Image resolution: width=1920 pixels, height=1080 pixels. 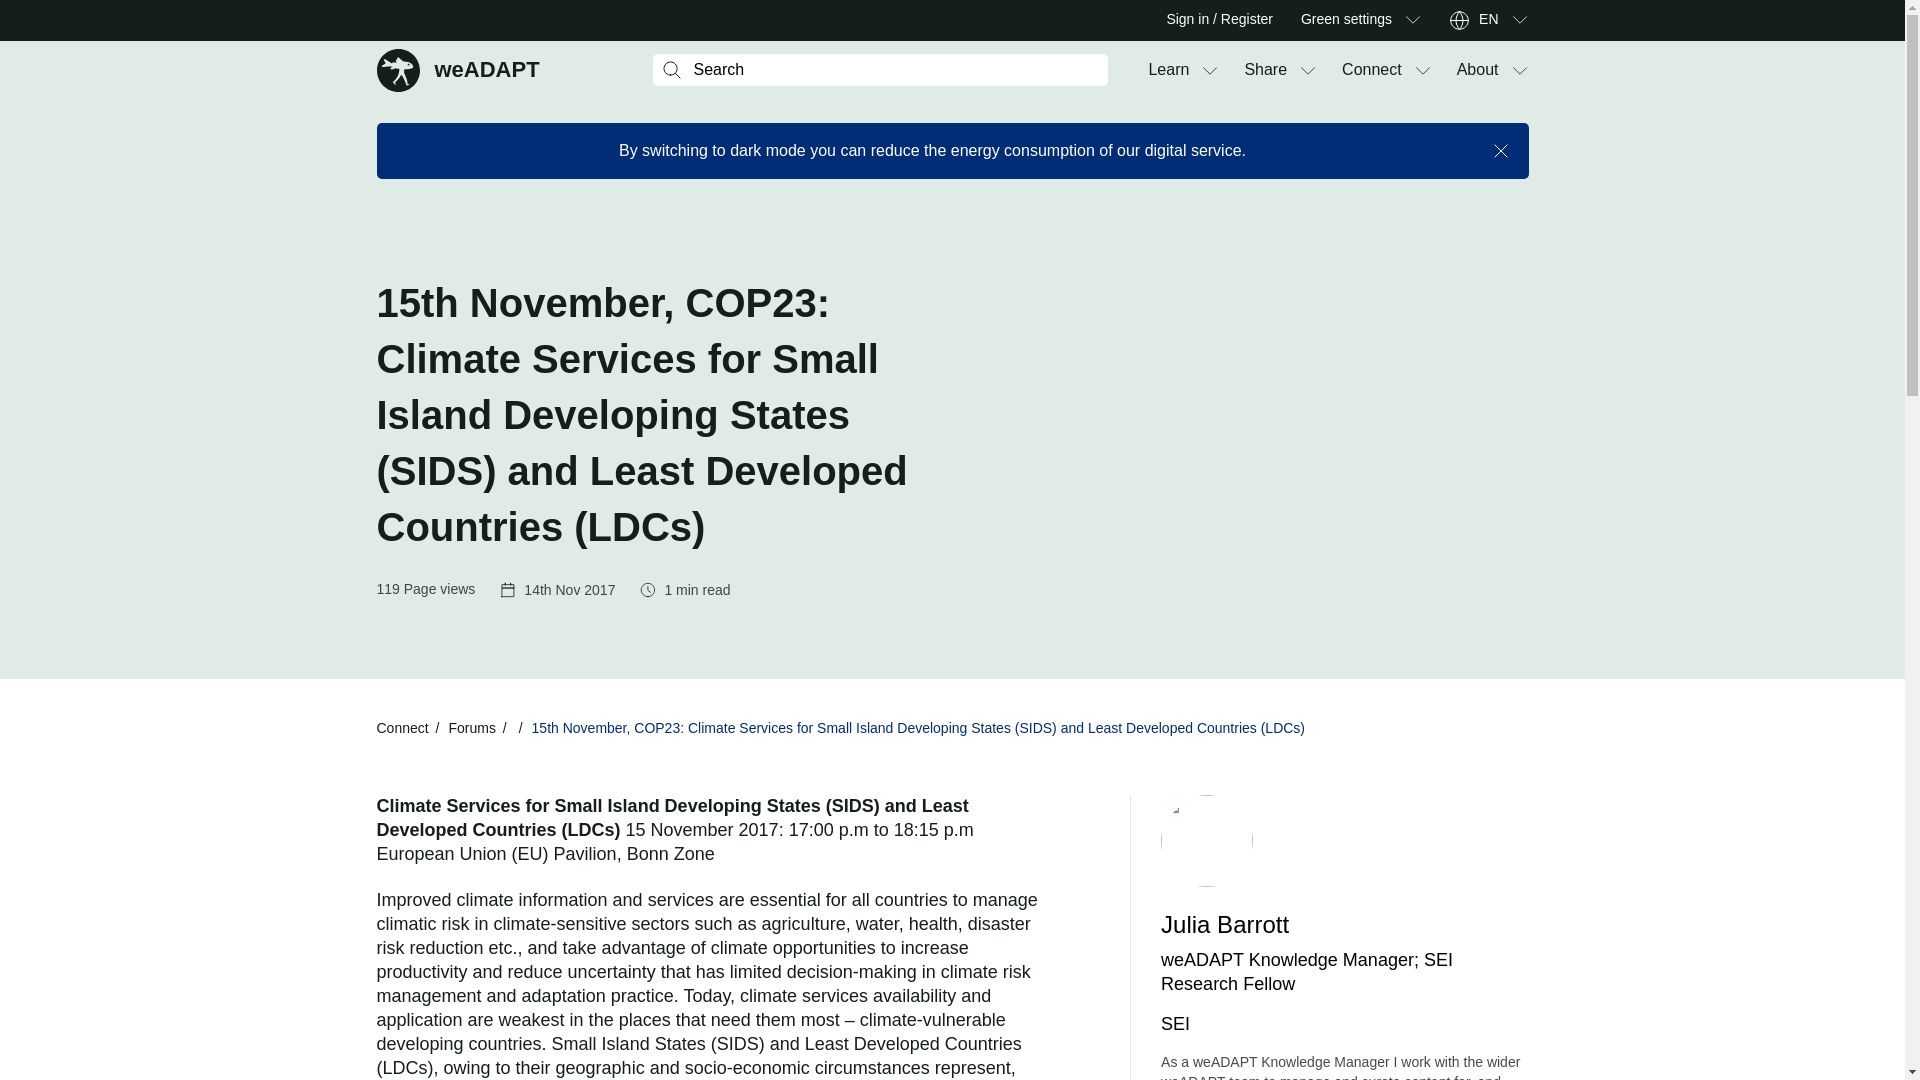 What do you see at coordinates (1168, 70) in the screenshot?
I see `Green settings` at bounding box center [1168, 70].